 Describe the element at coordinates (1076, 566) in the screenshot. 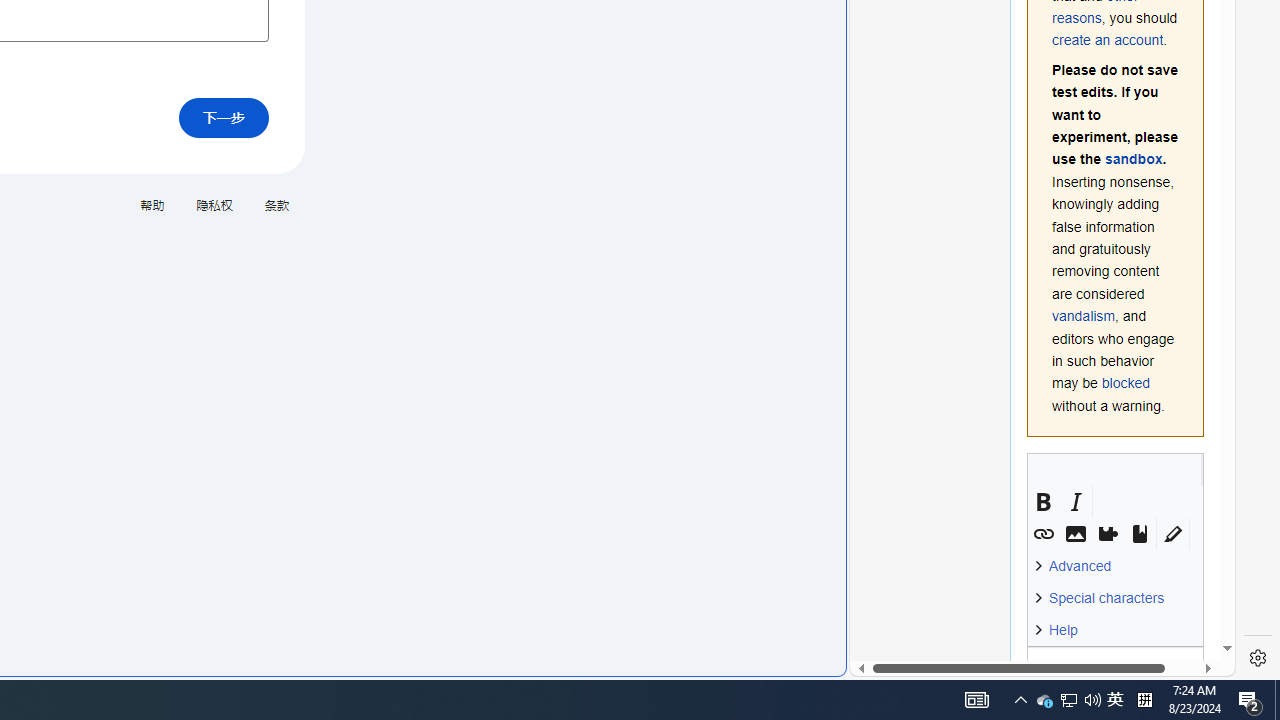

I see `Advanced` at that location.